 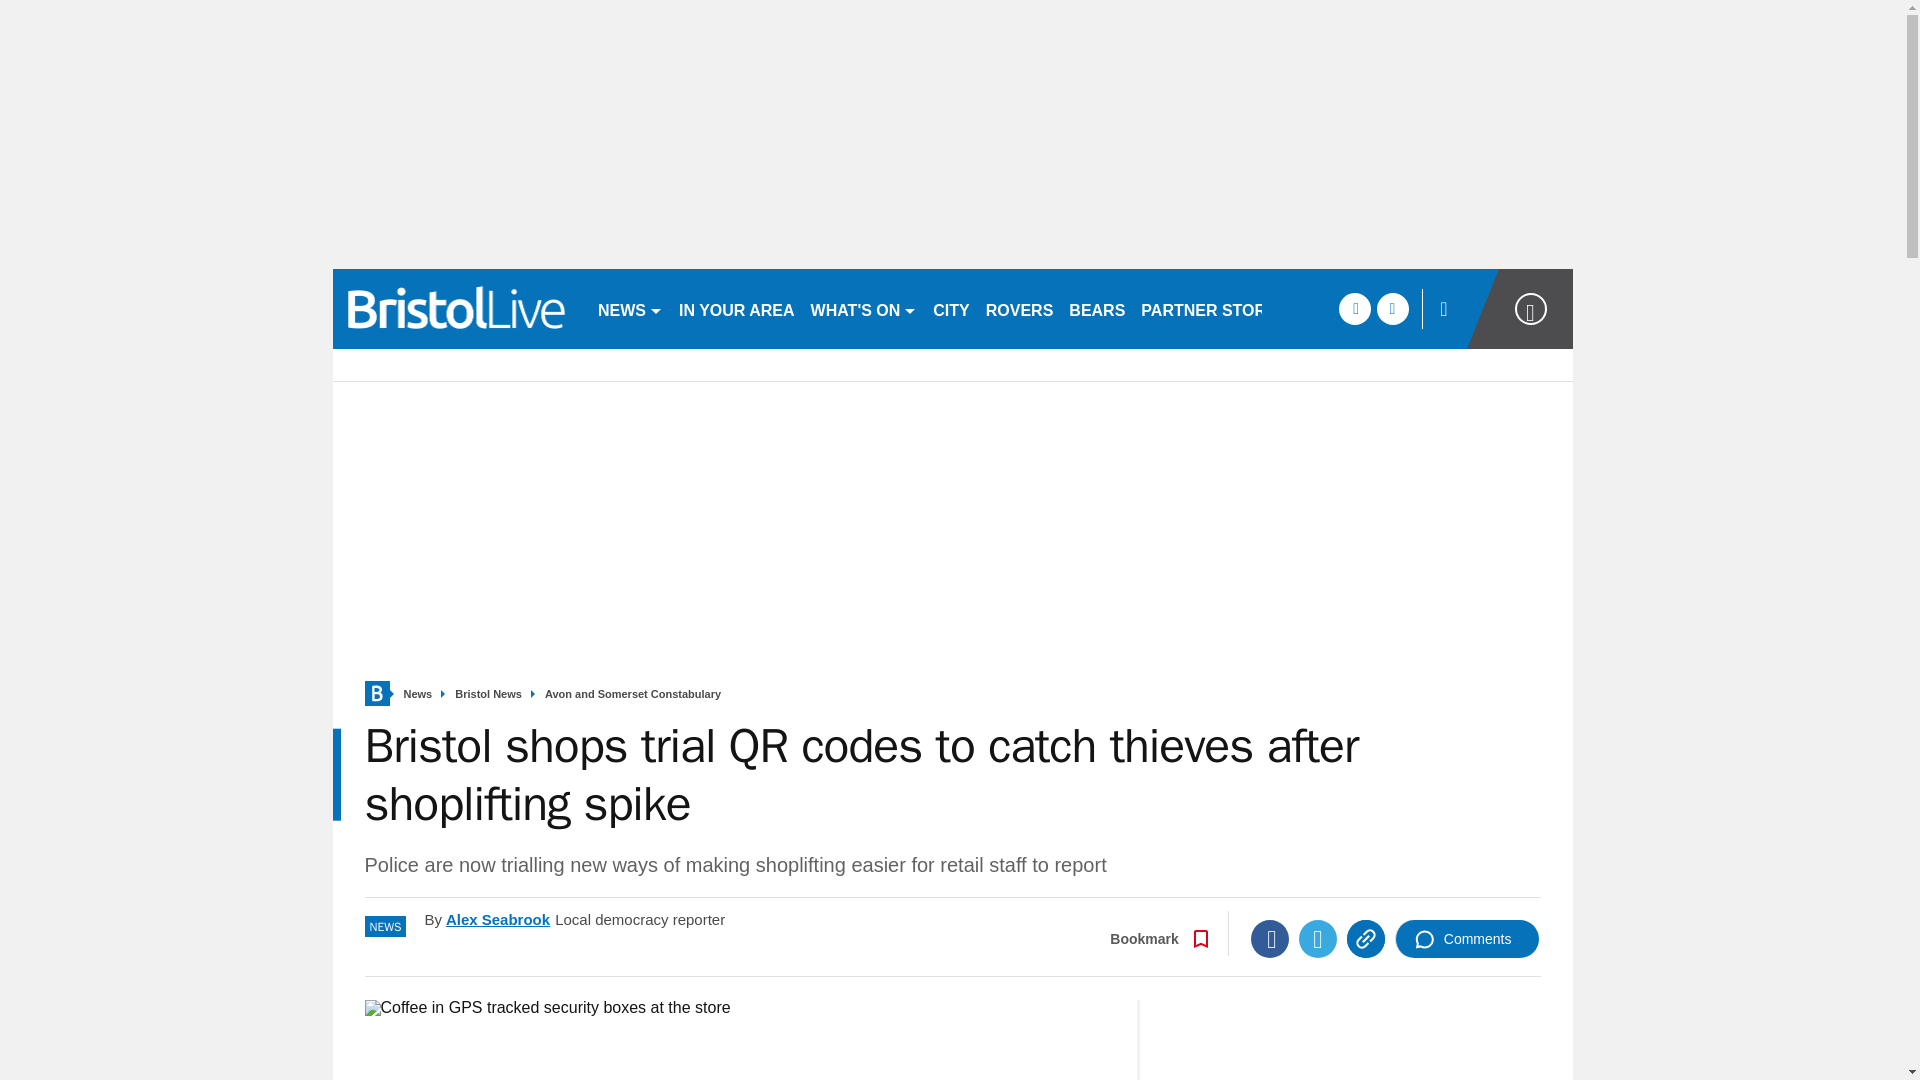 I want to click on Facebook, so click(x=1270, y=938).